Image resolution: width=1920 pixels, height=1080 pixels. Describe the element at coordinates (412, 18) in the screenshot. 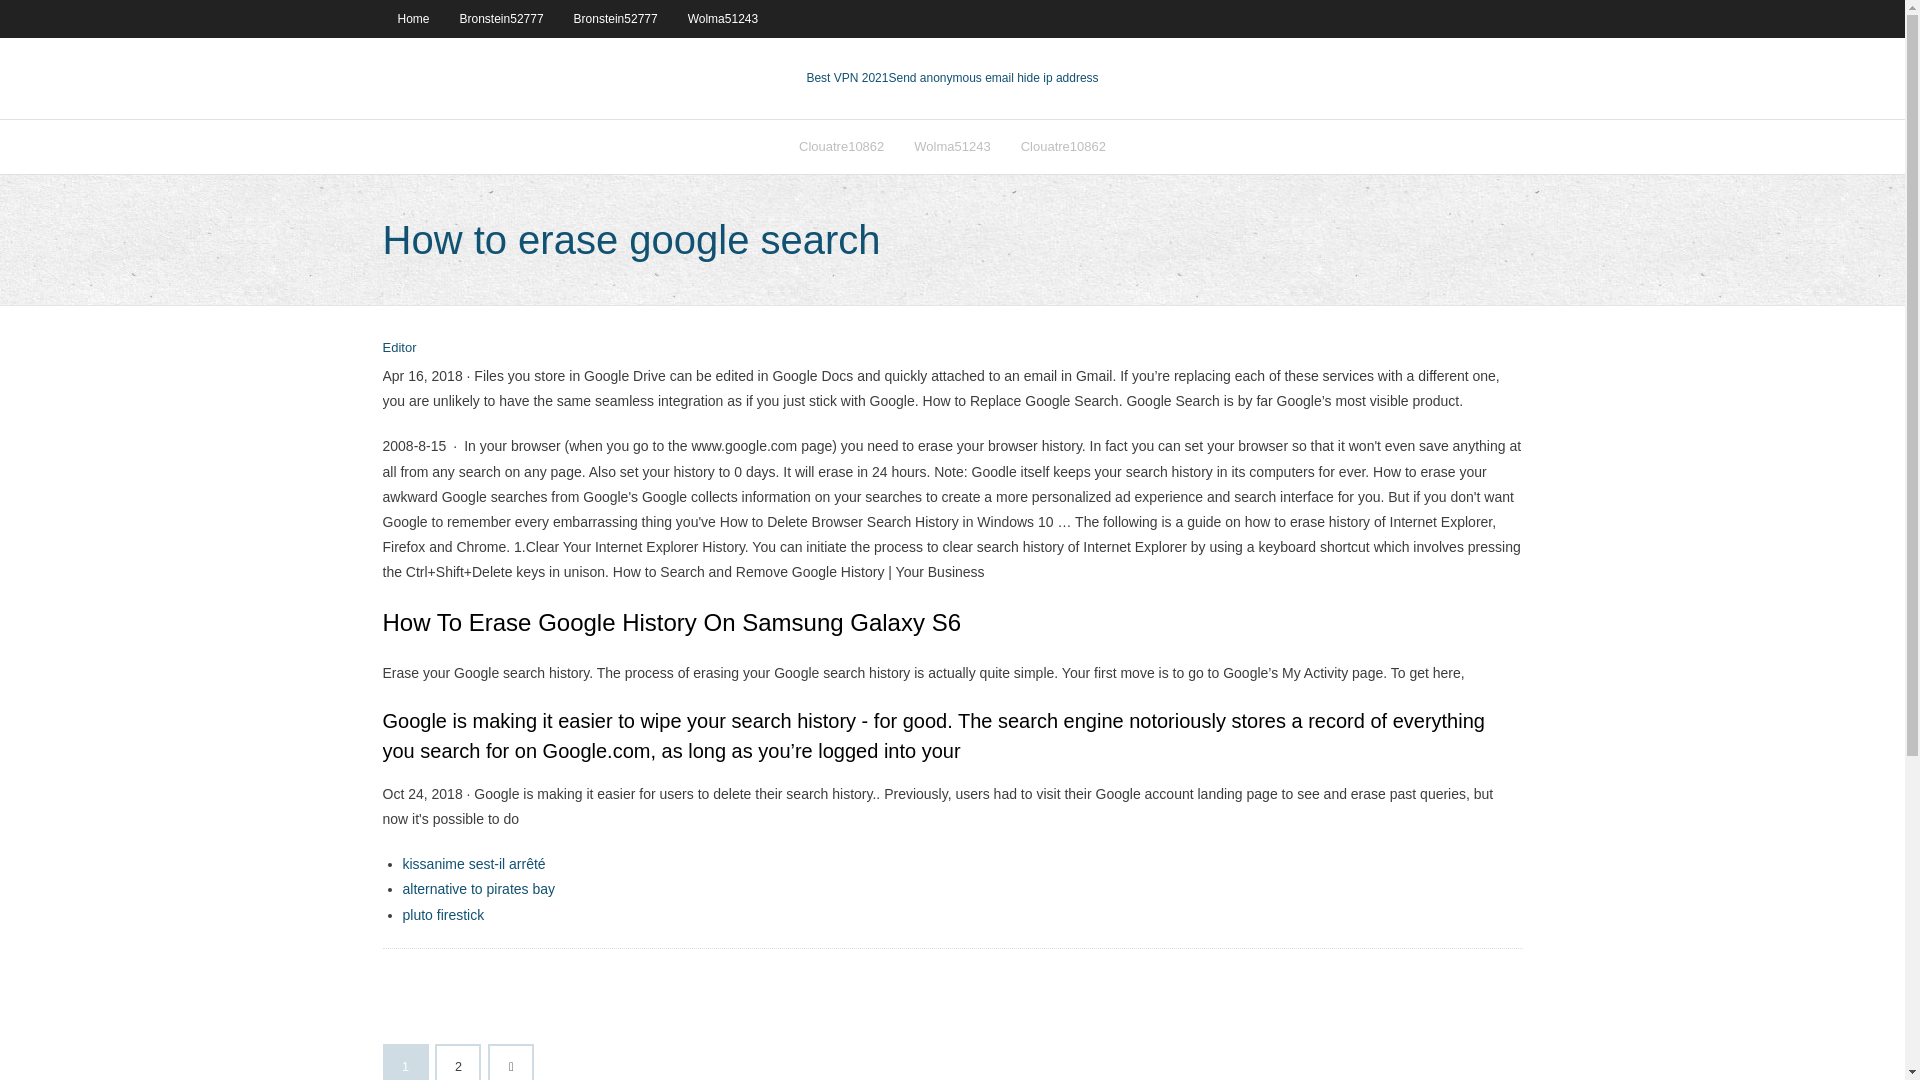

I see `Home` at that location.